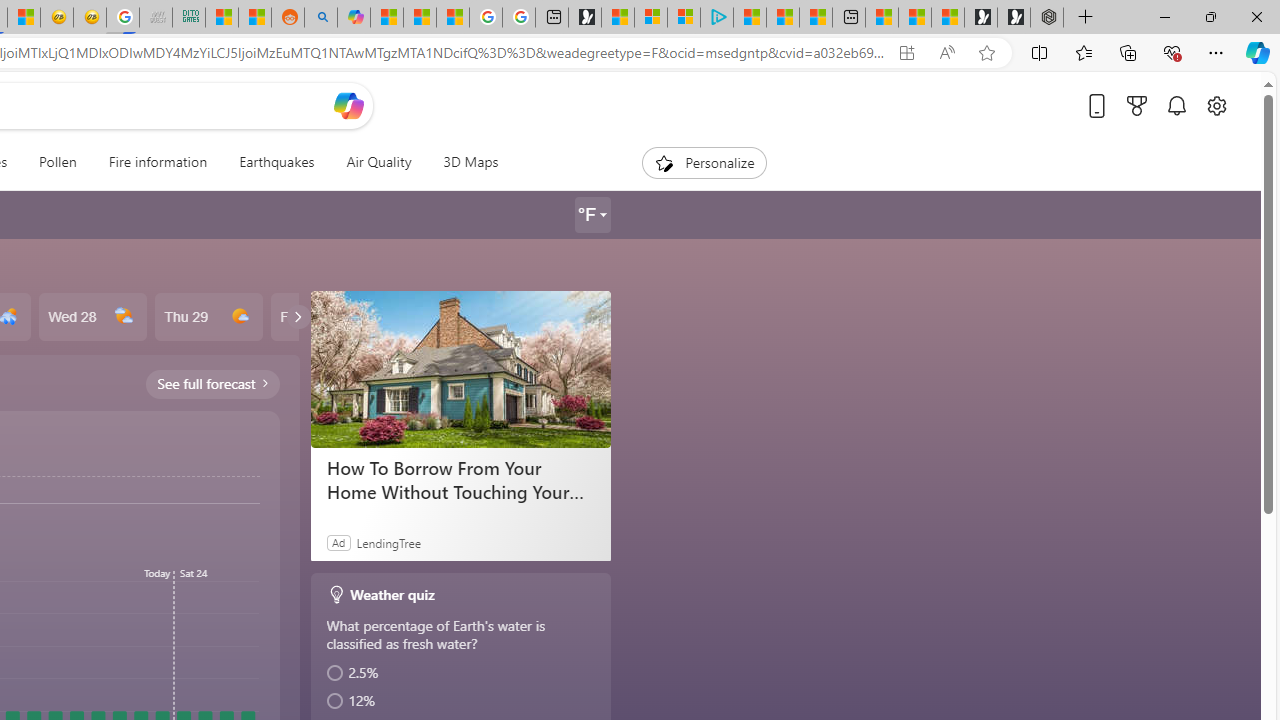 The height and width of the screenshot is (720, 1280). What do you see at coordinates (208, 317) in the screenshot?
I see `Thu 29` at bounding box center [208, 317].